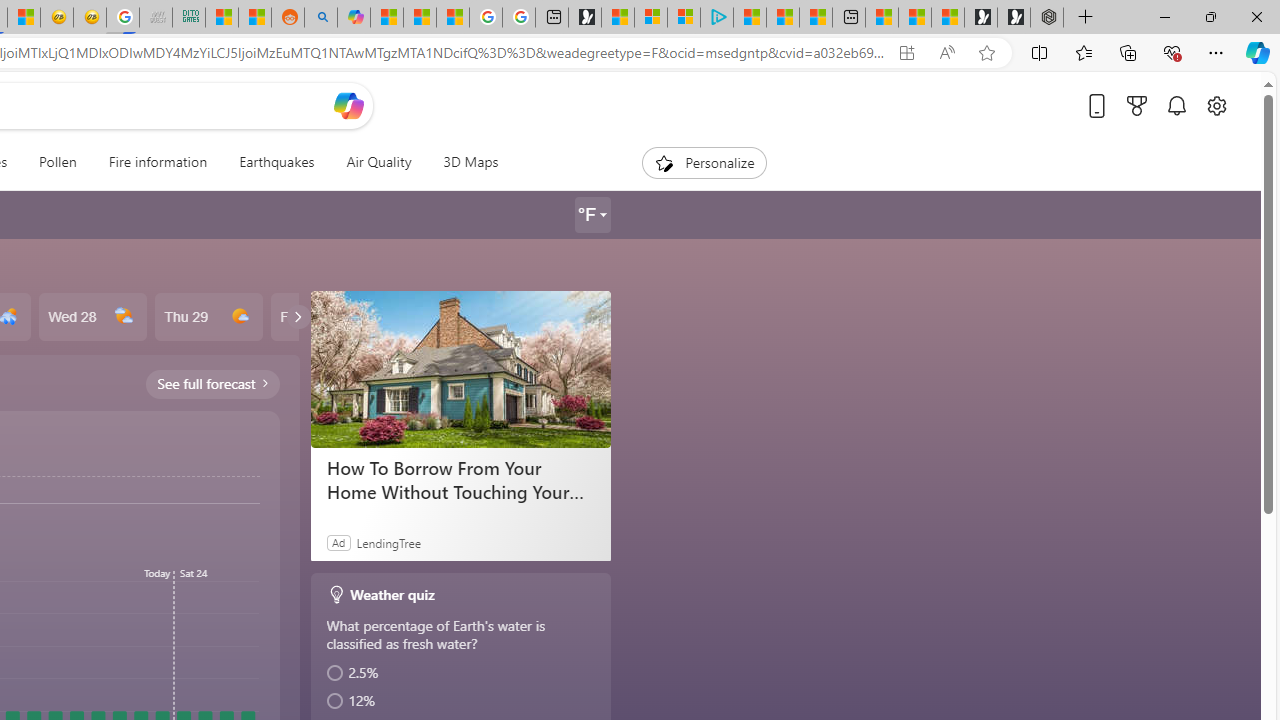 The height and width of the screenshot is (720, 1280). What do you see at coordinates (208, 317) in the screenshot?
I see `Thu 29` at bounding box center [208, 317].